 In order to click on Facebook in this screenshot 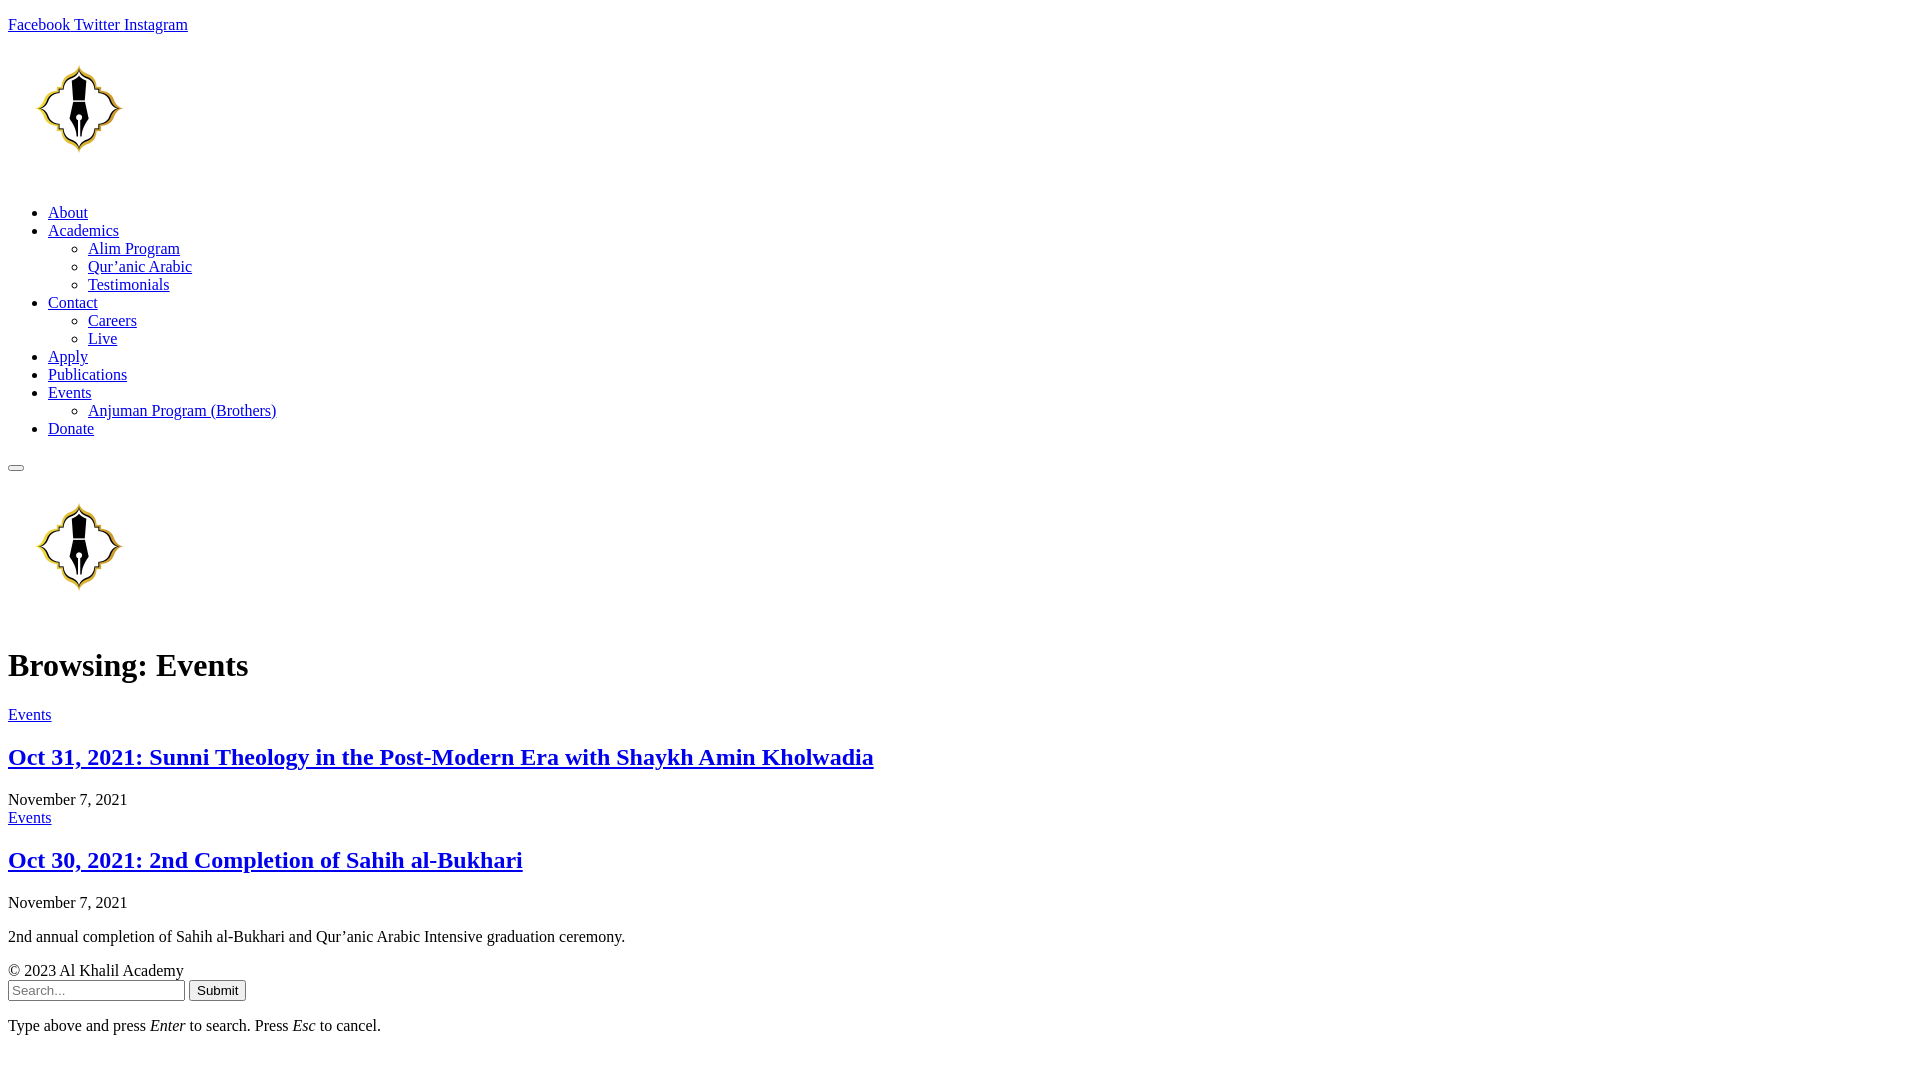, I will do `click(41, 24)`.